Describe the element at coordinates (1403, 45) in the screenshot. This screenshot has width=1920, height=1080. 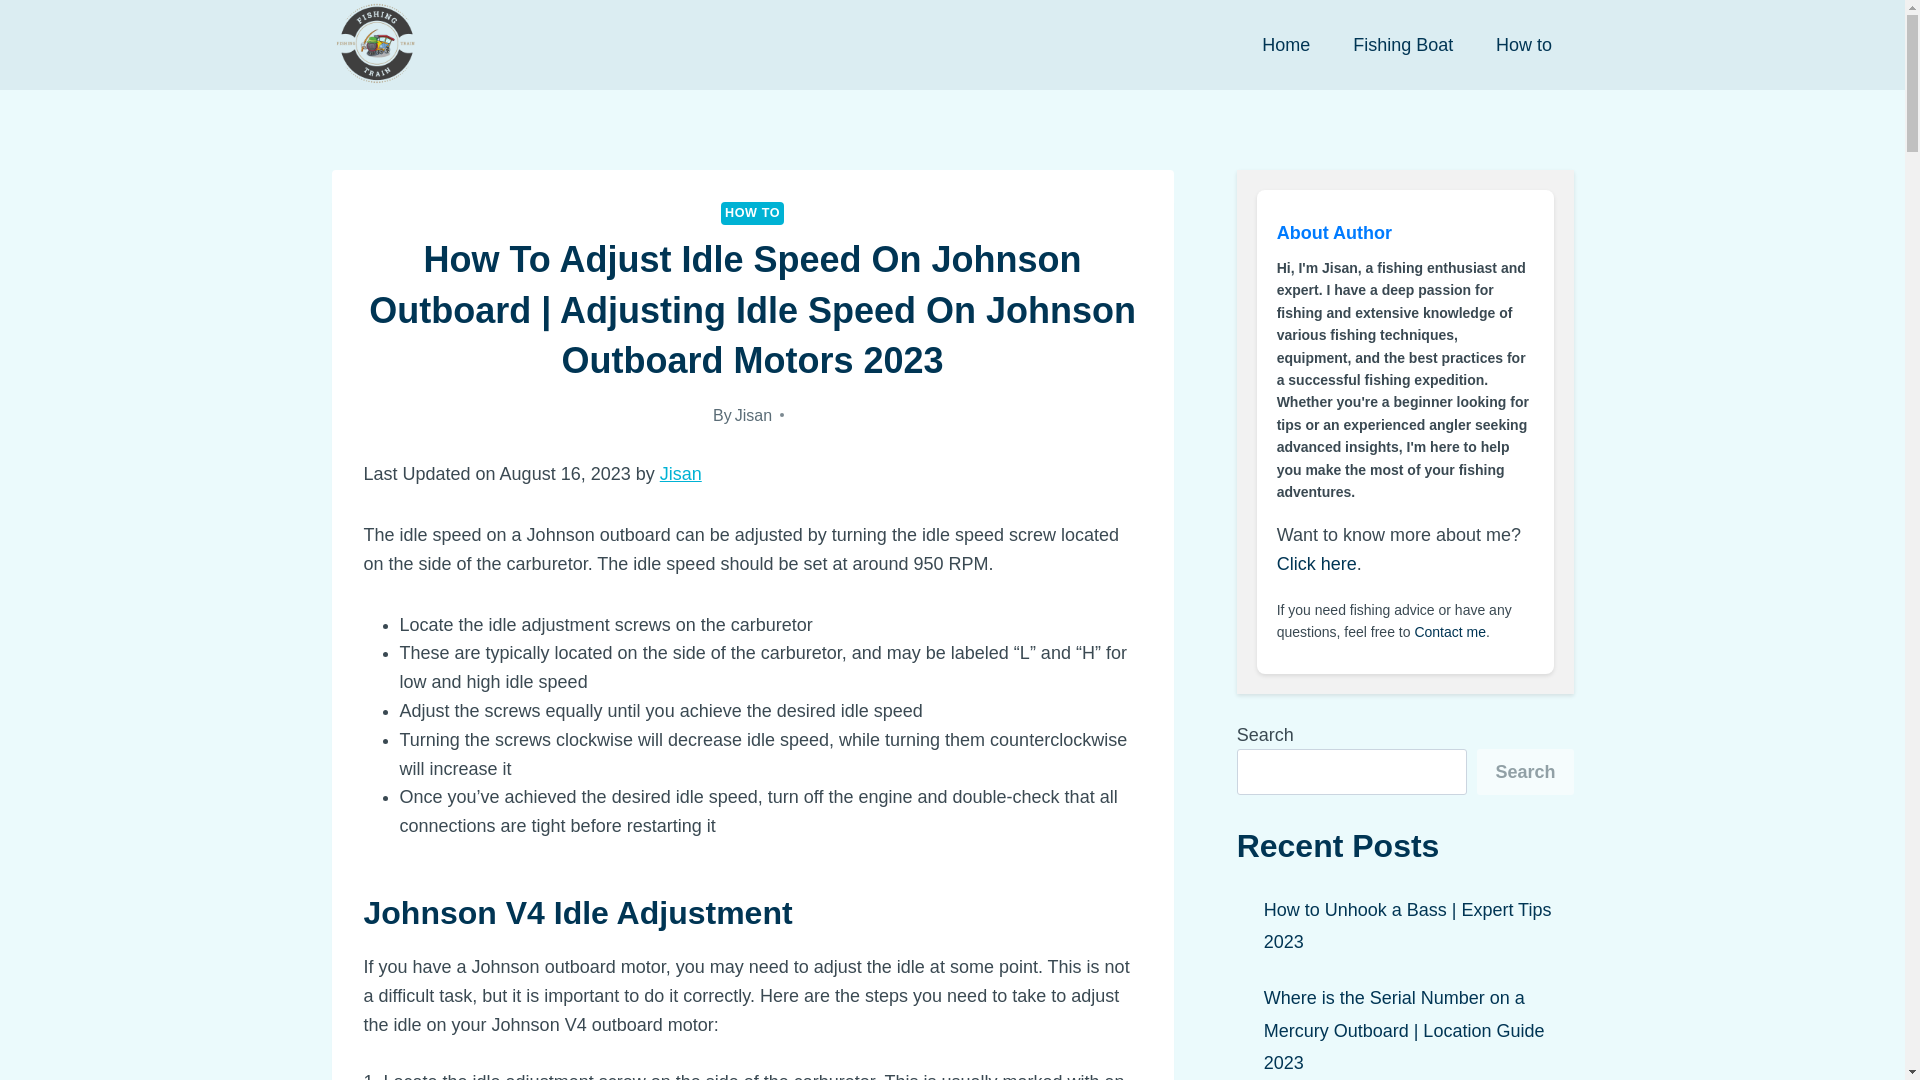
I see `Fishing Boat` at that location.